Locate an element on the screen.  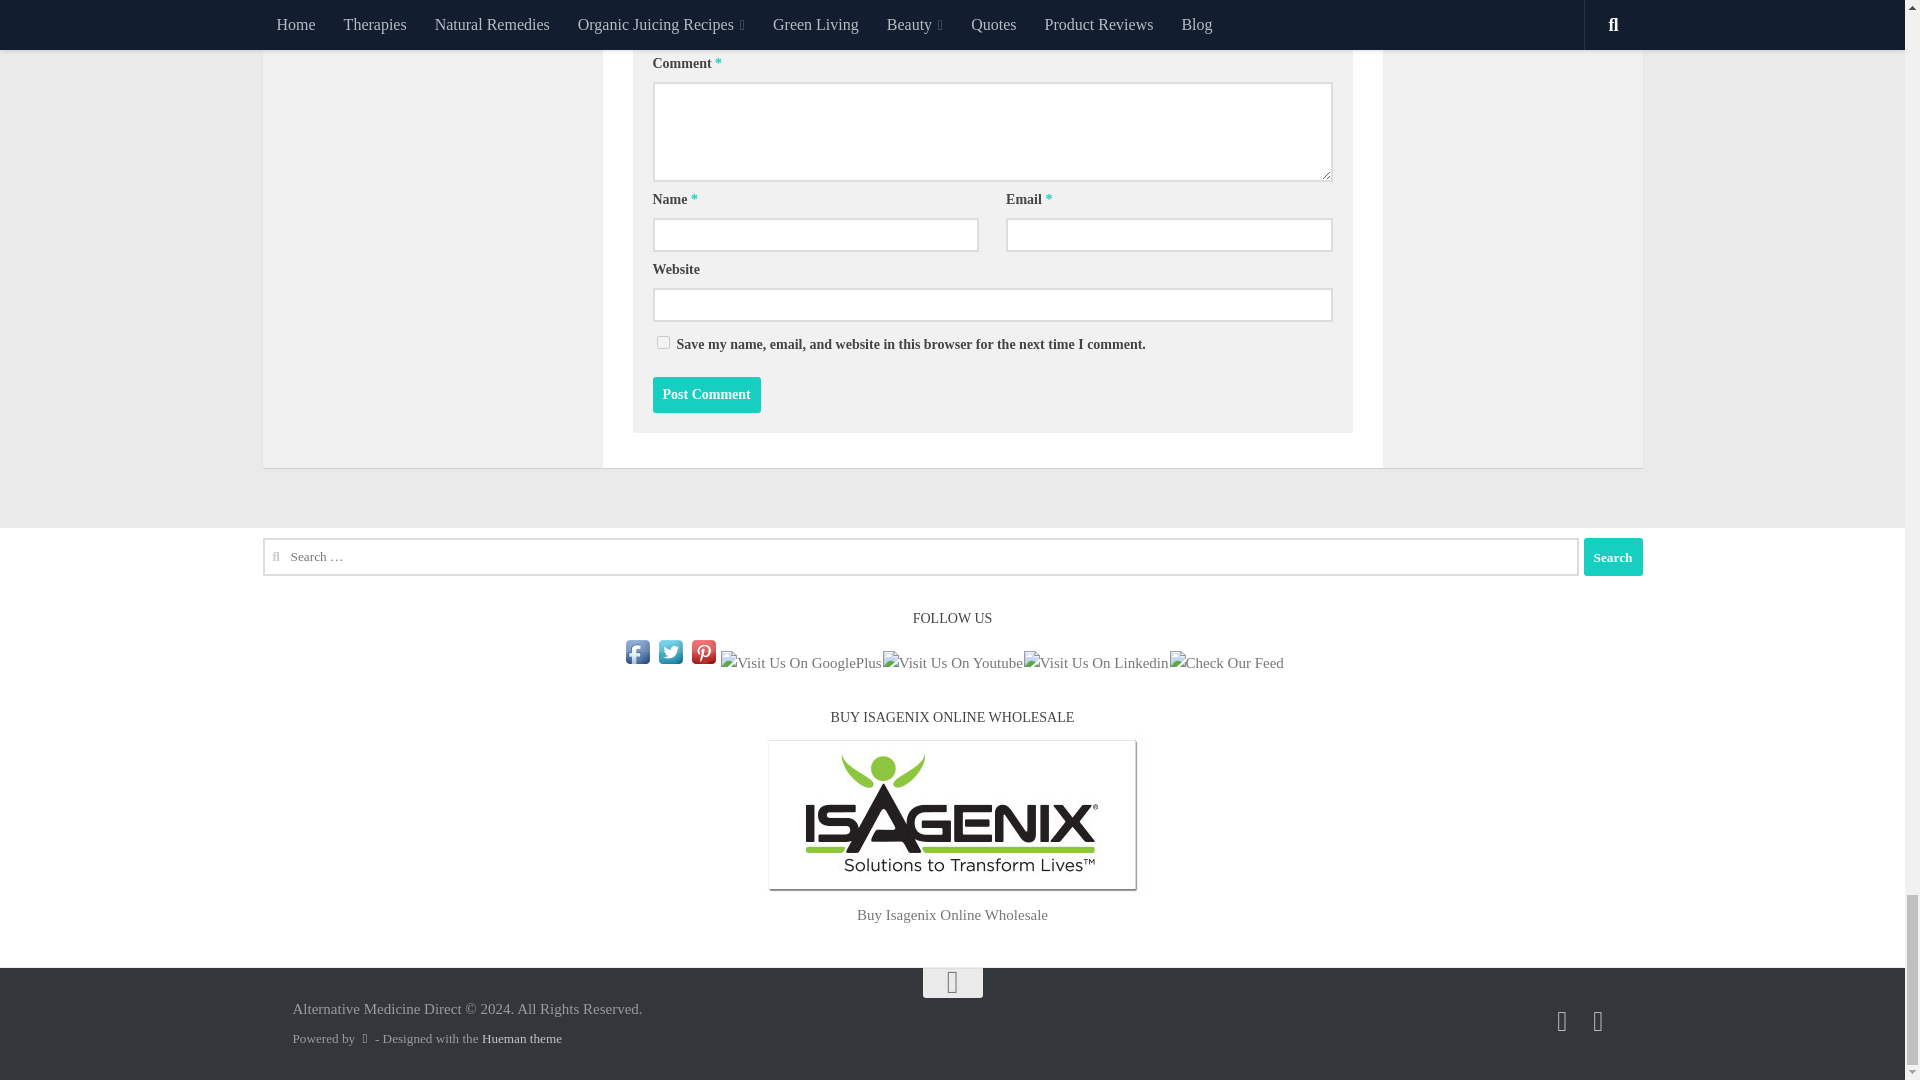
Post Comment is located at coordinates (706, 394).